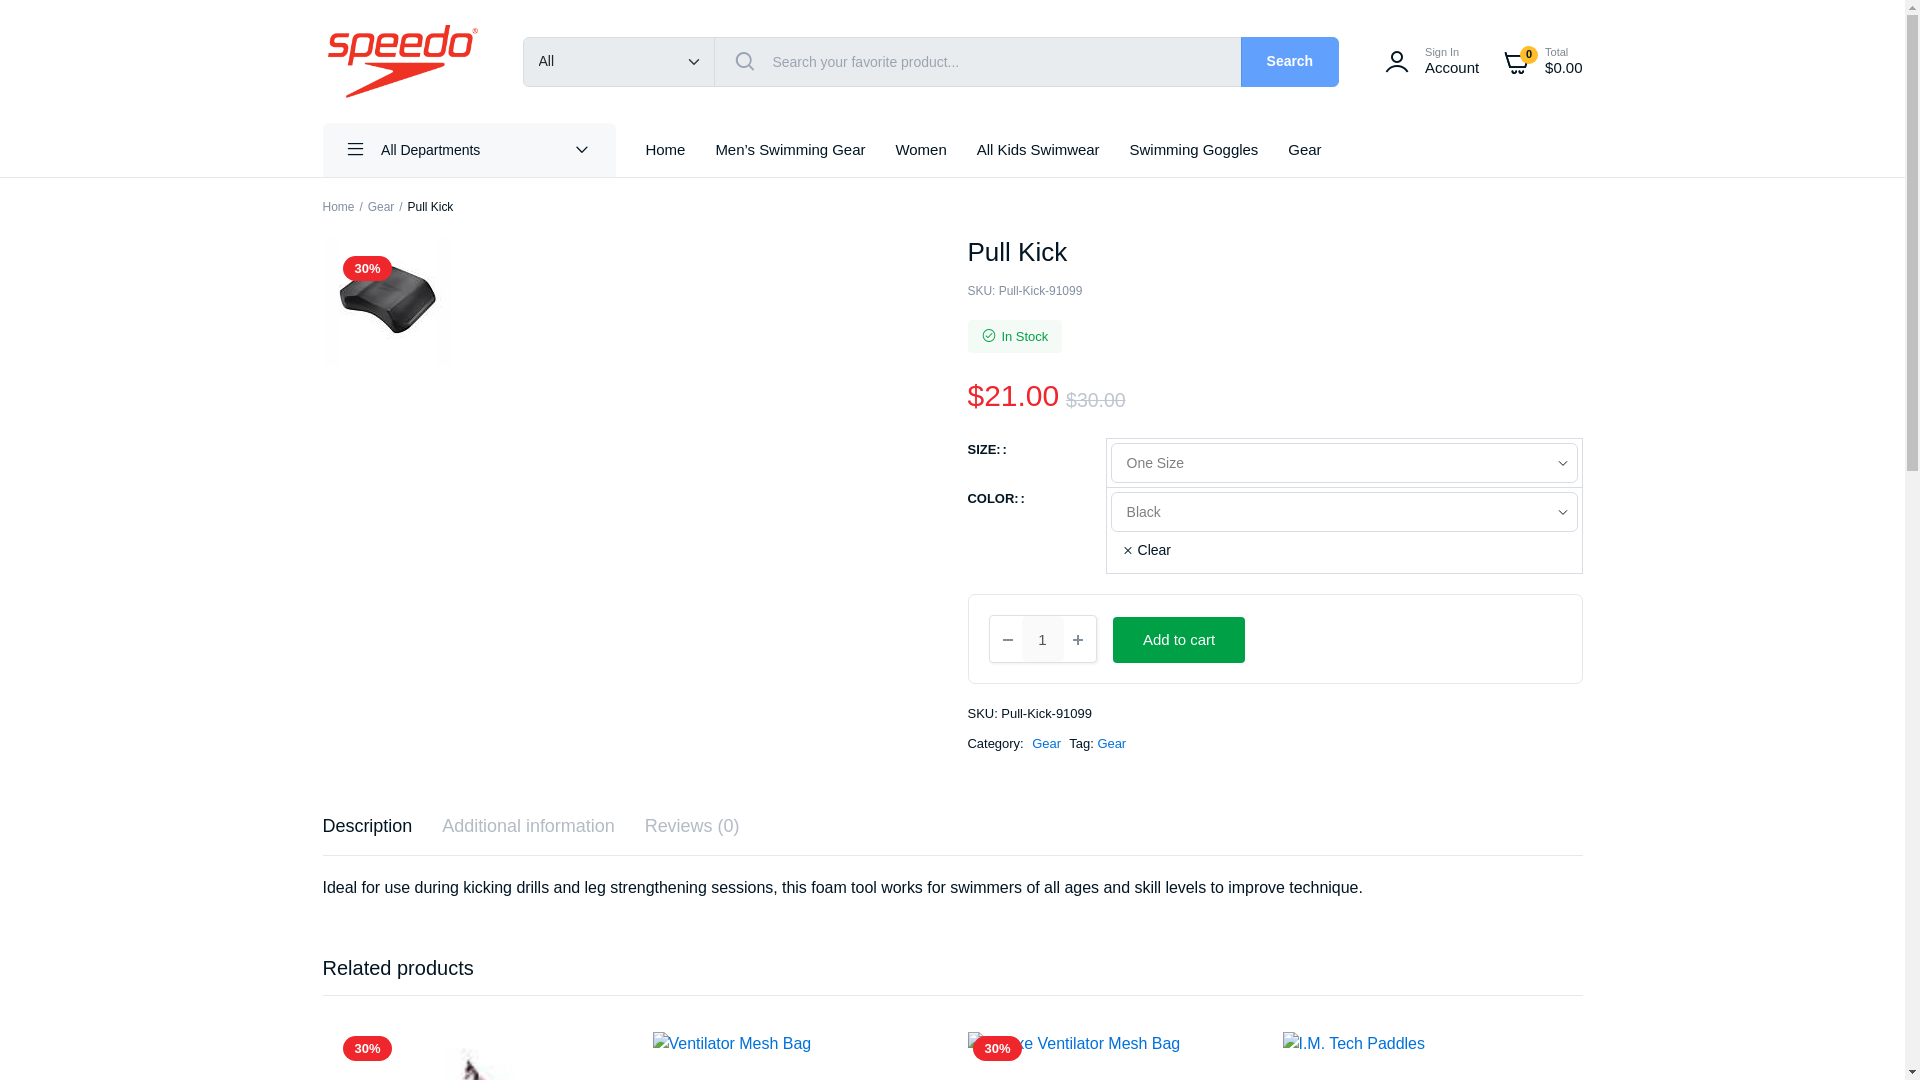  Describe the element at coordinates (528, 826) in the screenshot. I see `Additional information` at that location.